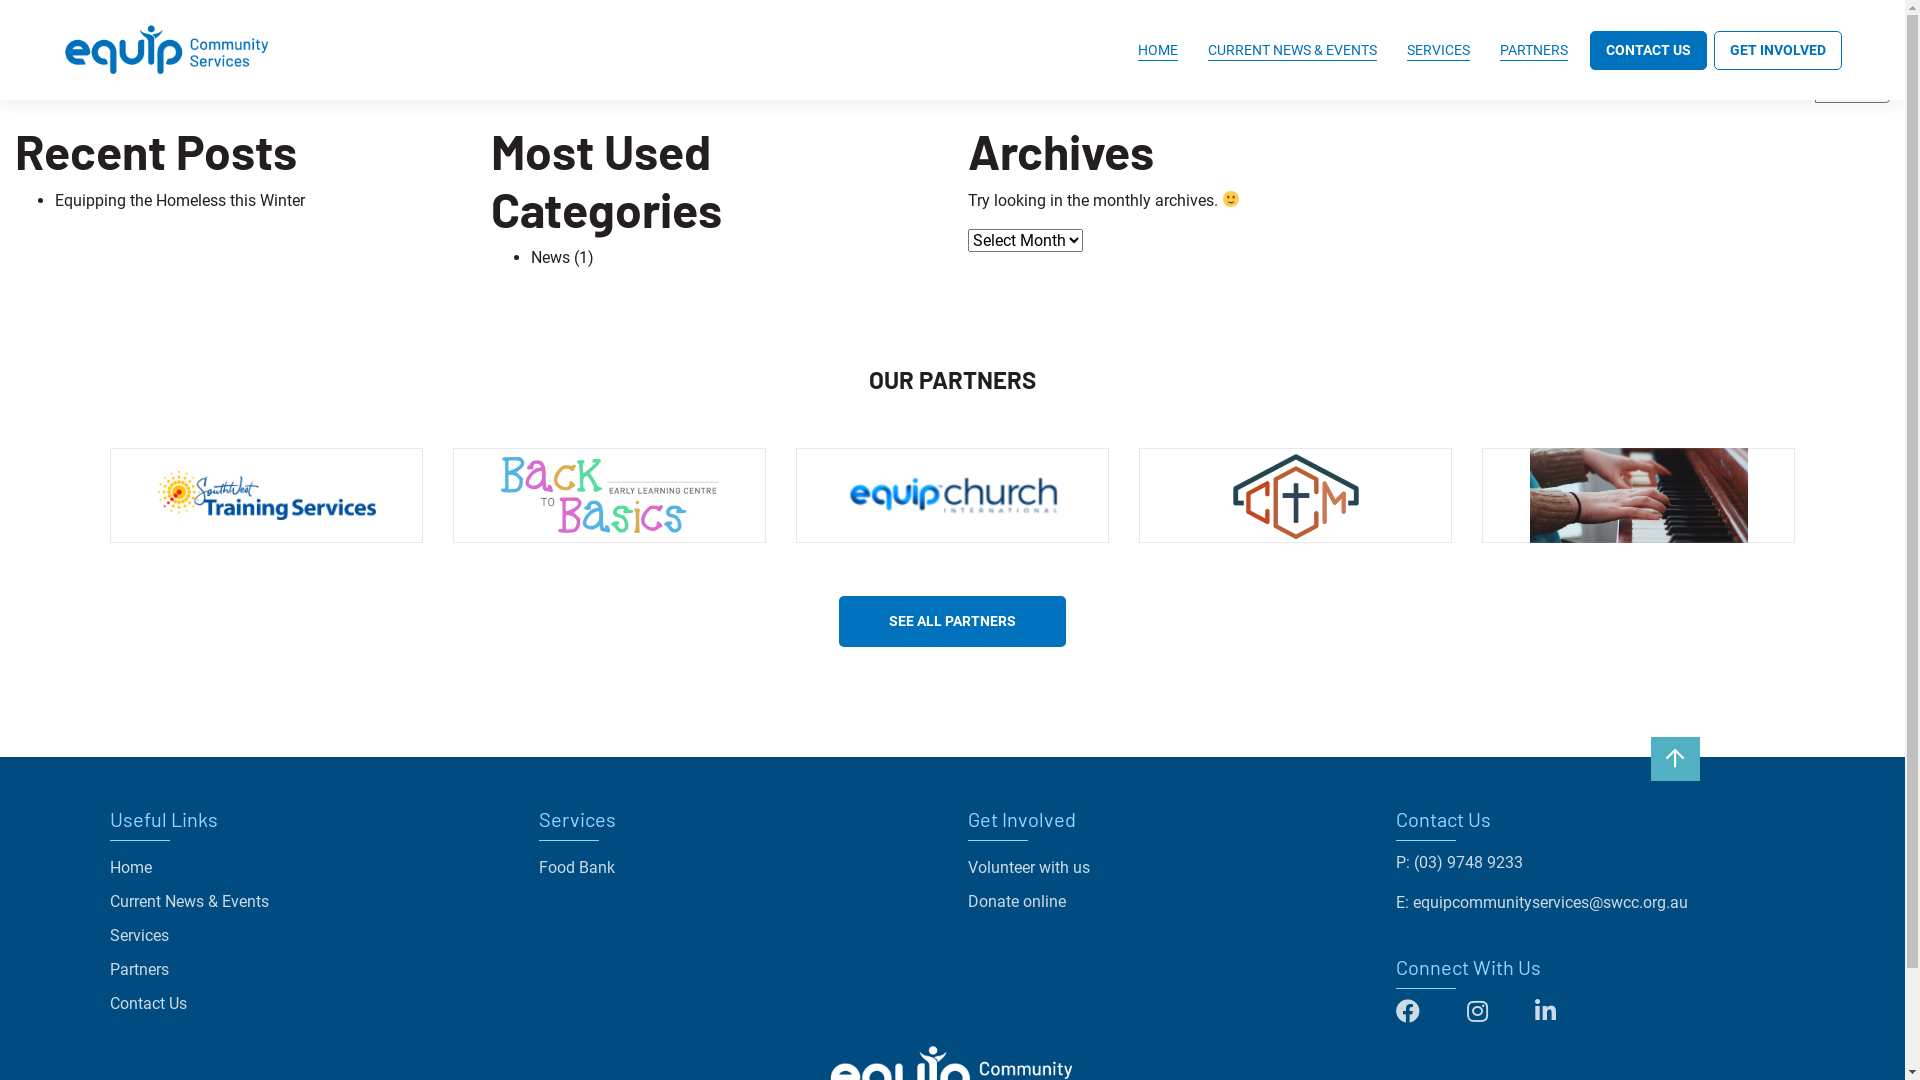  What do you see at coordinates (1296, 499) in the screenshot?
I see `Christ Centred Ministry` at bounding box center [1296, 499].